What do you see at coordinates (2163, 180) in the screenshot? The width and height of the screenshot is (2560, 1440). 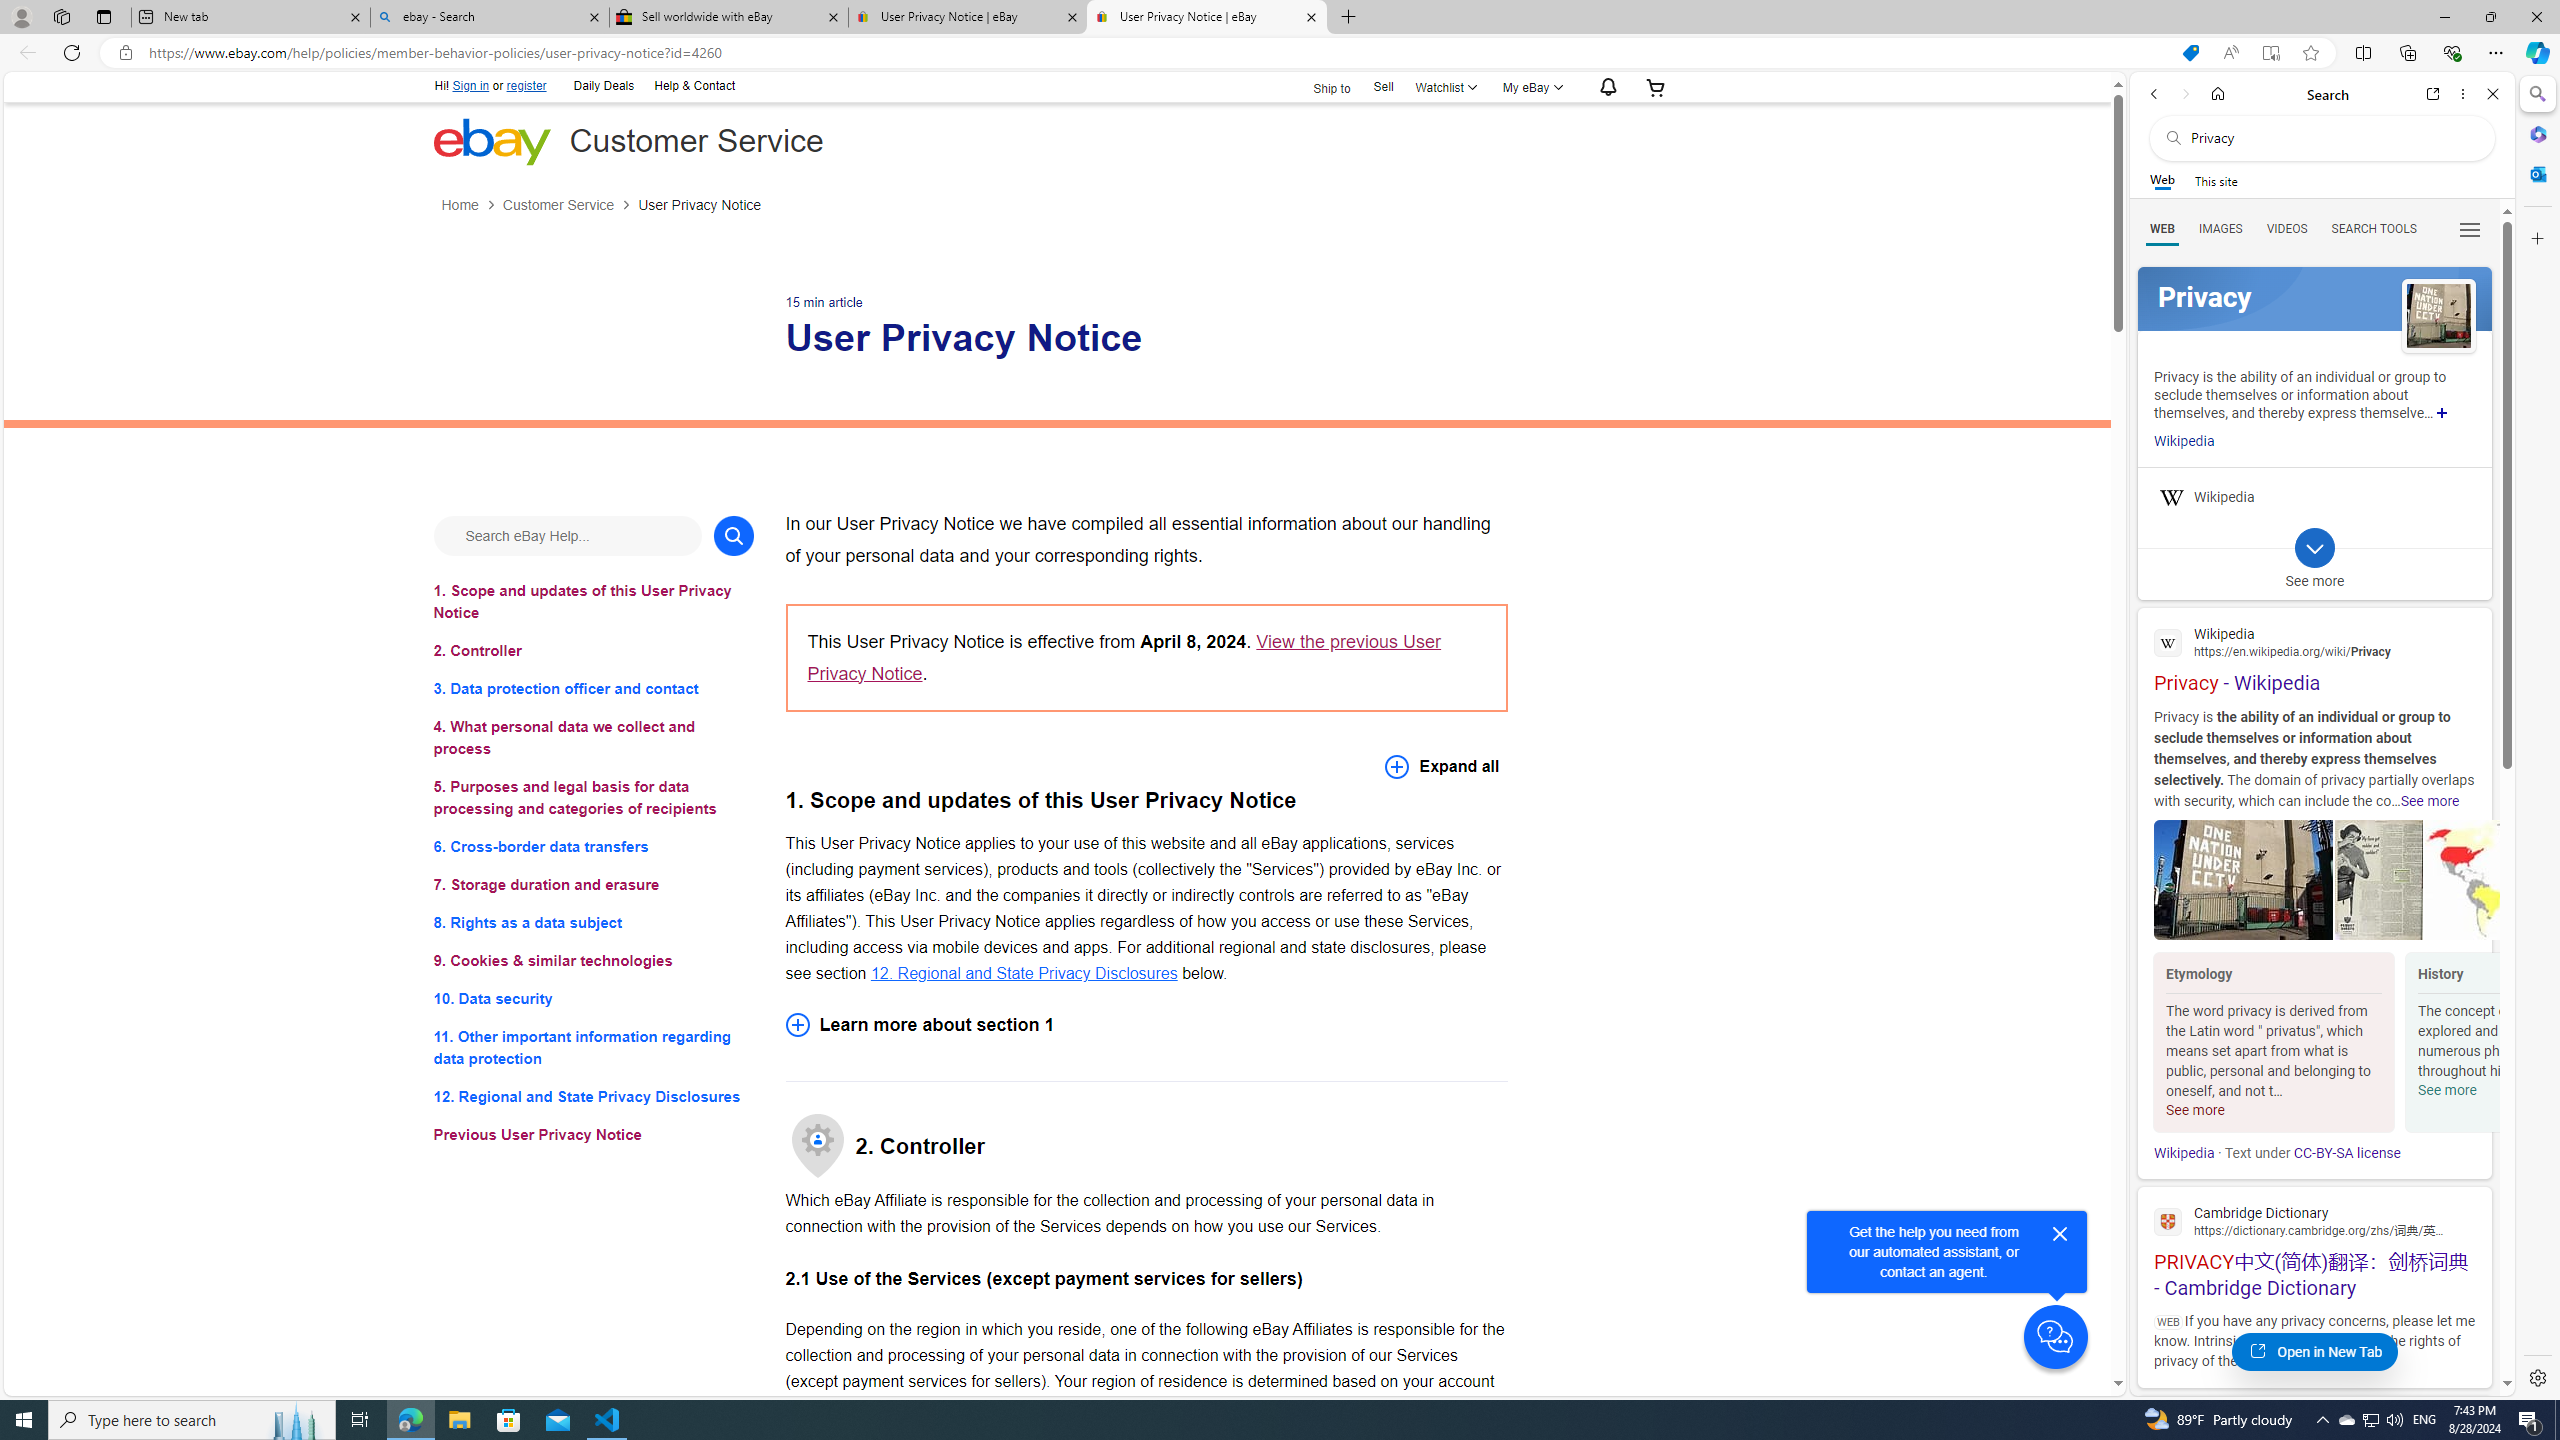 I see `Web scope` at bounding box center [2163, 180].